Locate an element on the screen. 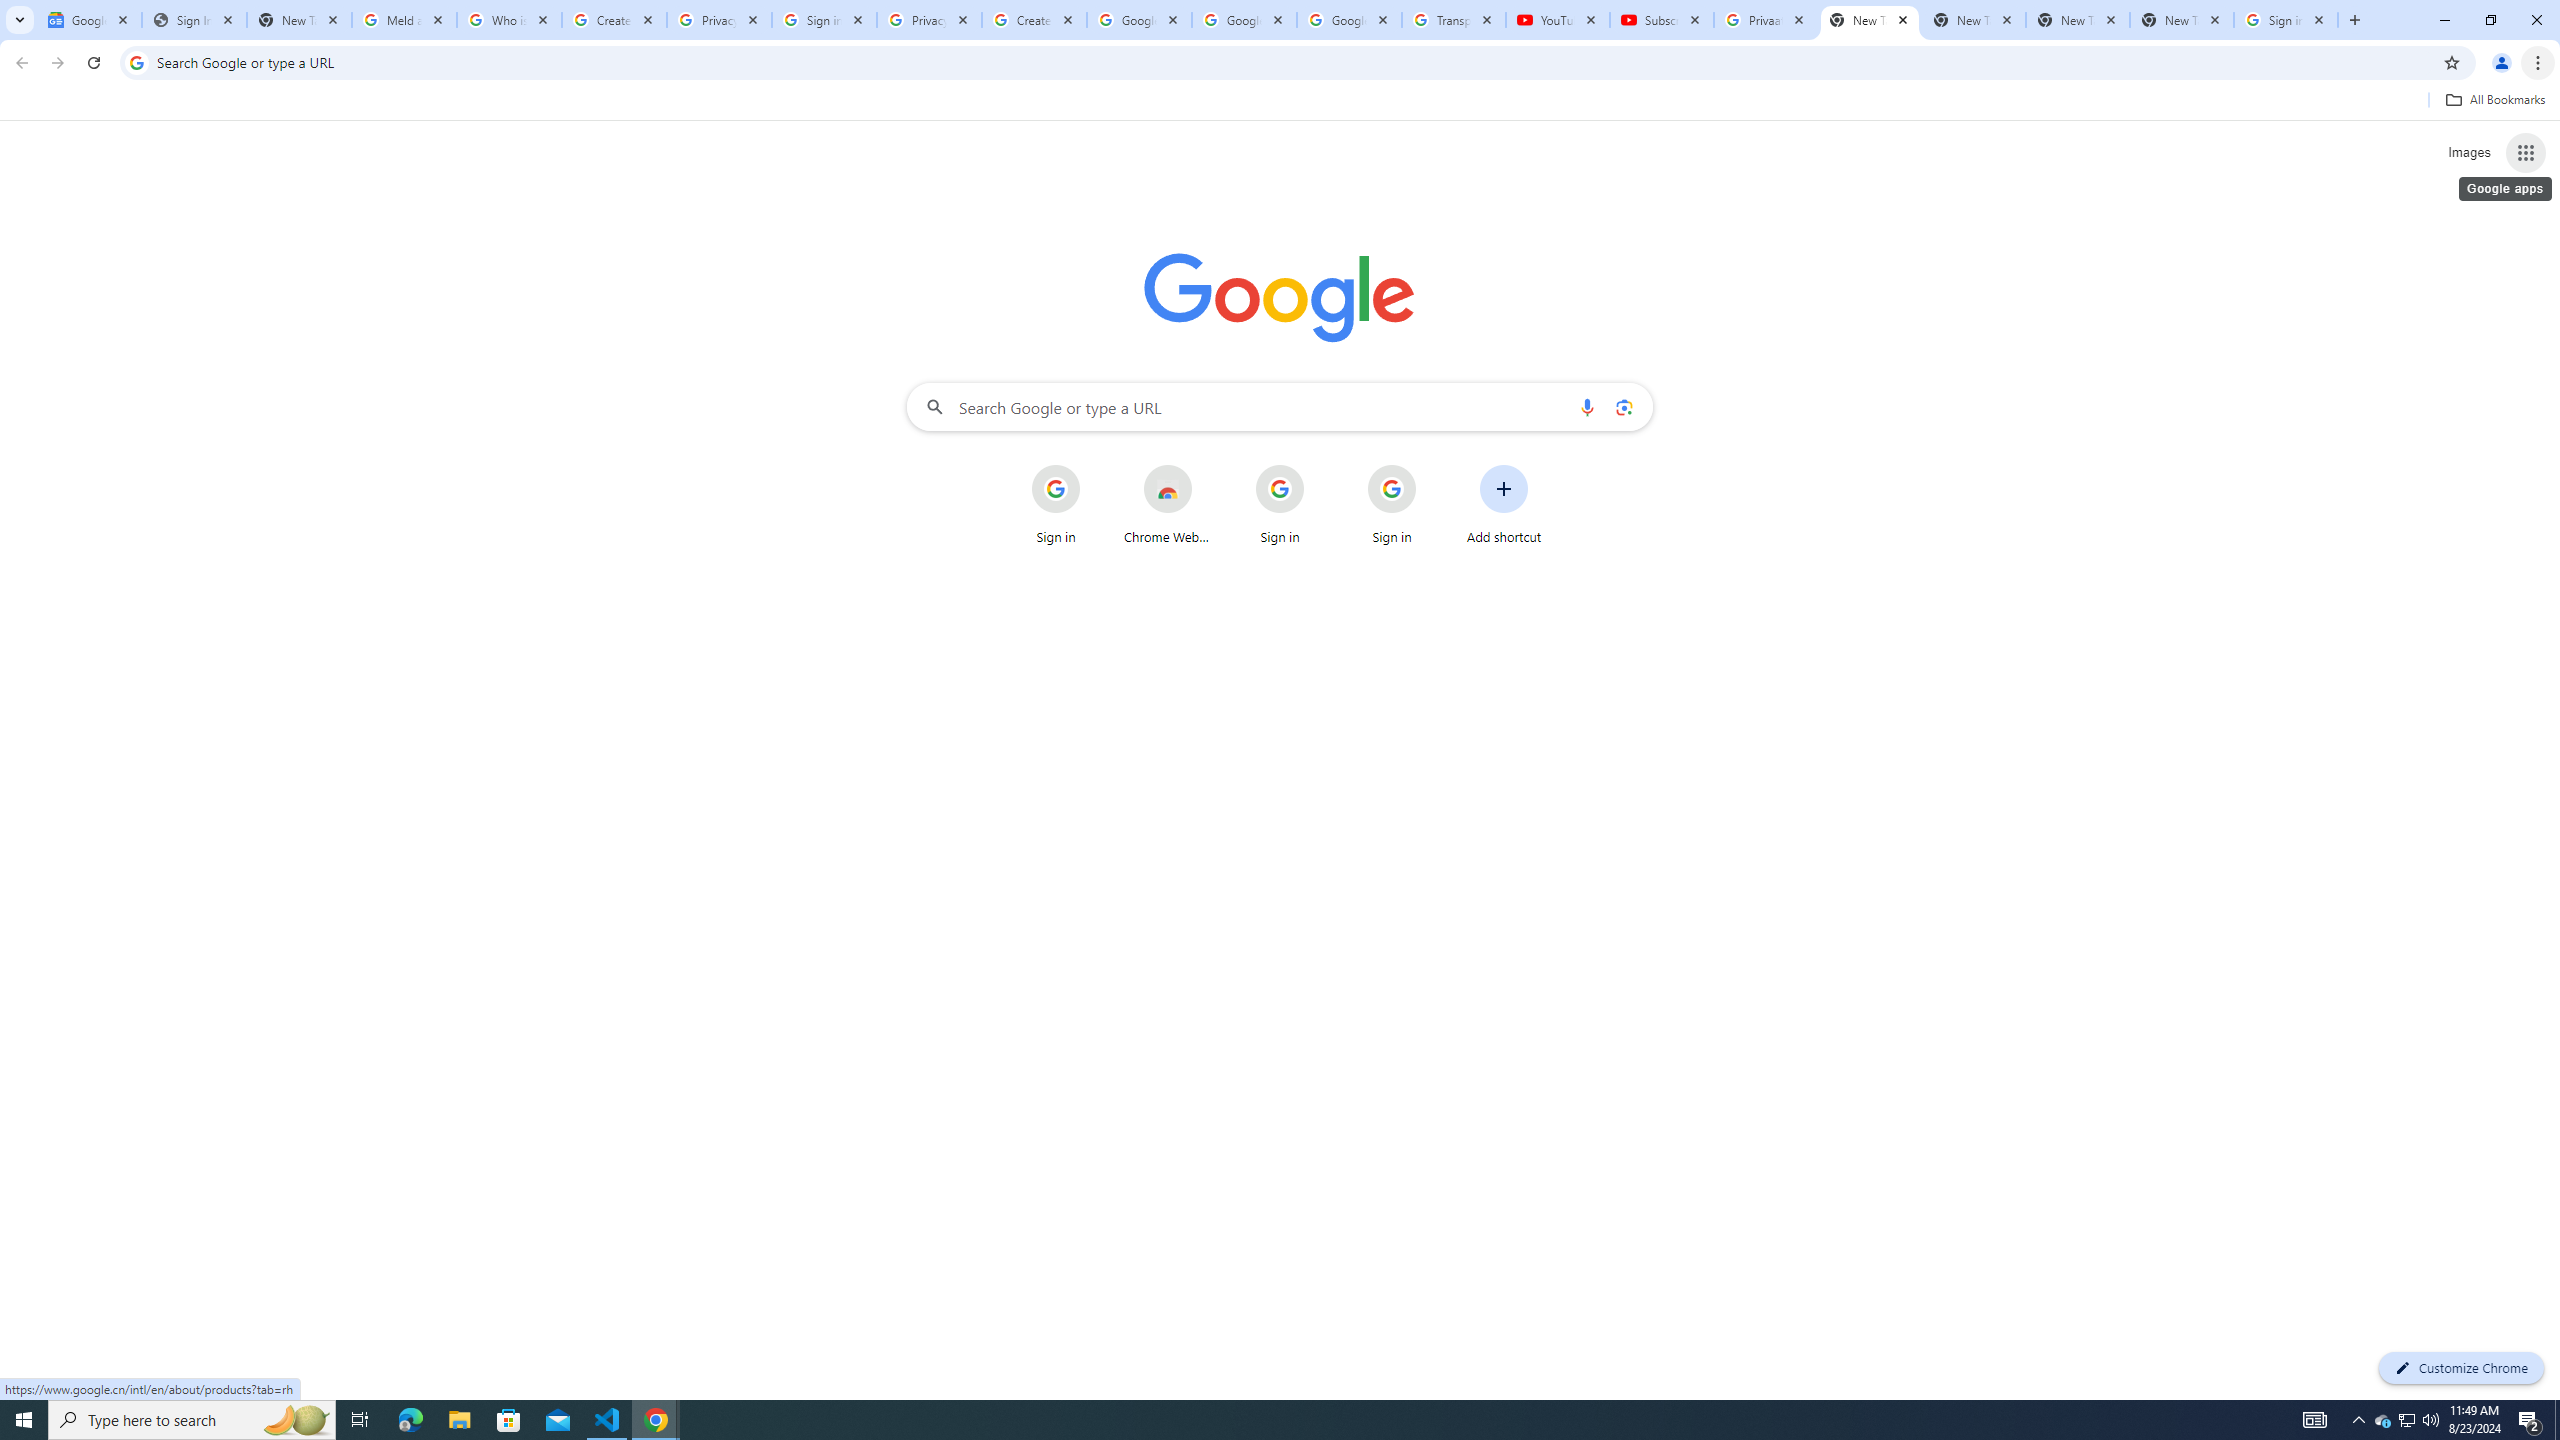  Sign in - Google Accounts is located at coordinates (824, 20).